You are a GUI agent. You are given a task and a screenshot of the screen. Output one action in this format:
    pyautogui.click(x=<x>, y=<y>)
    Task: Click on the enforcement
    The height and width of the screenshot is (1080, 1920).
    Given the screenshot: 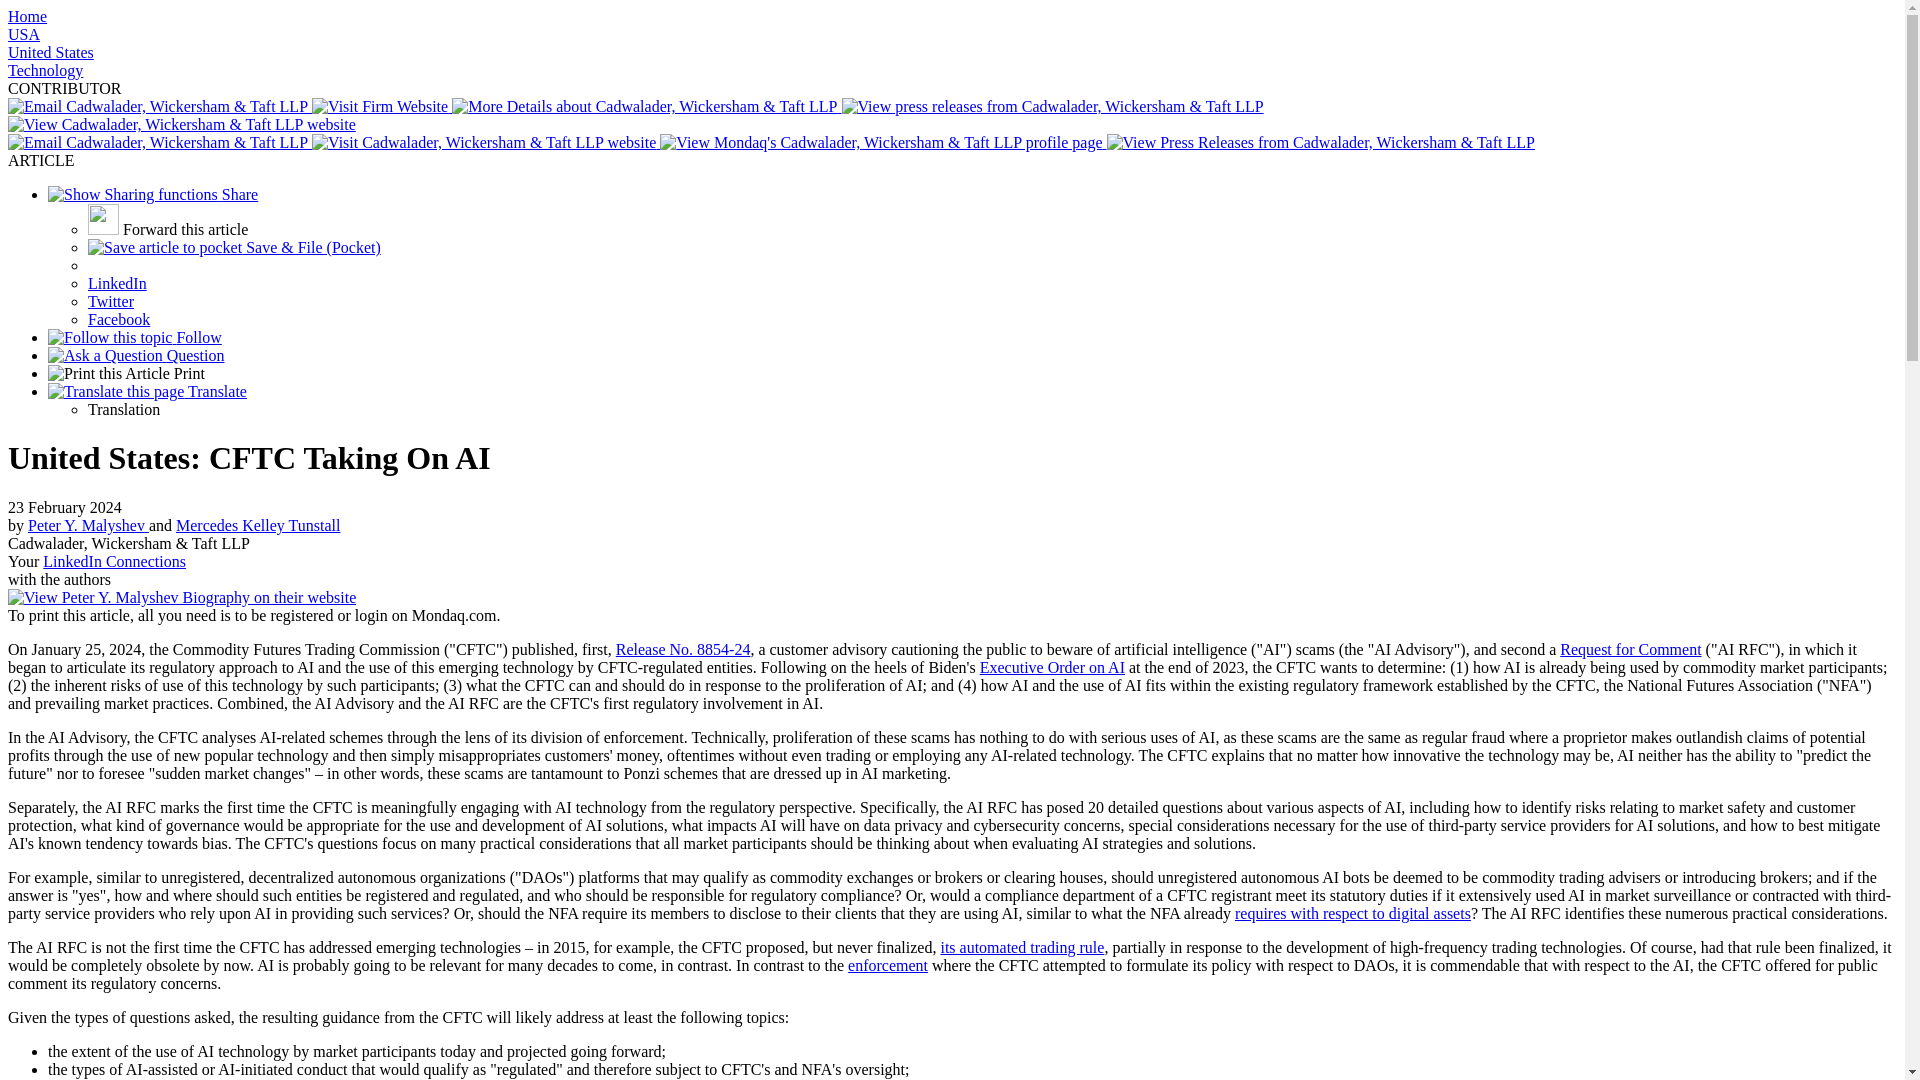 What is the action you would take?
    pyautogui.click(x=888, y=965)
    